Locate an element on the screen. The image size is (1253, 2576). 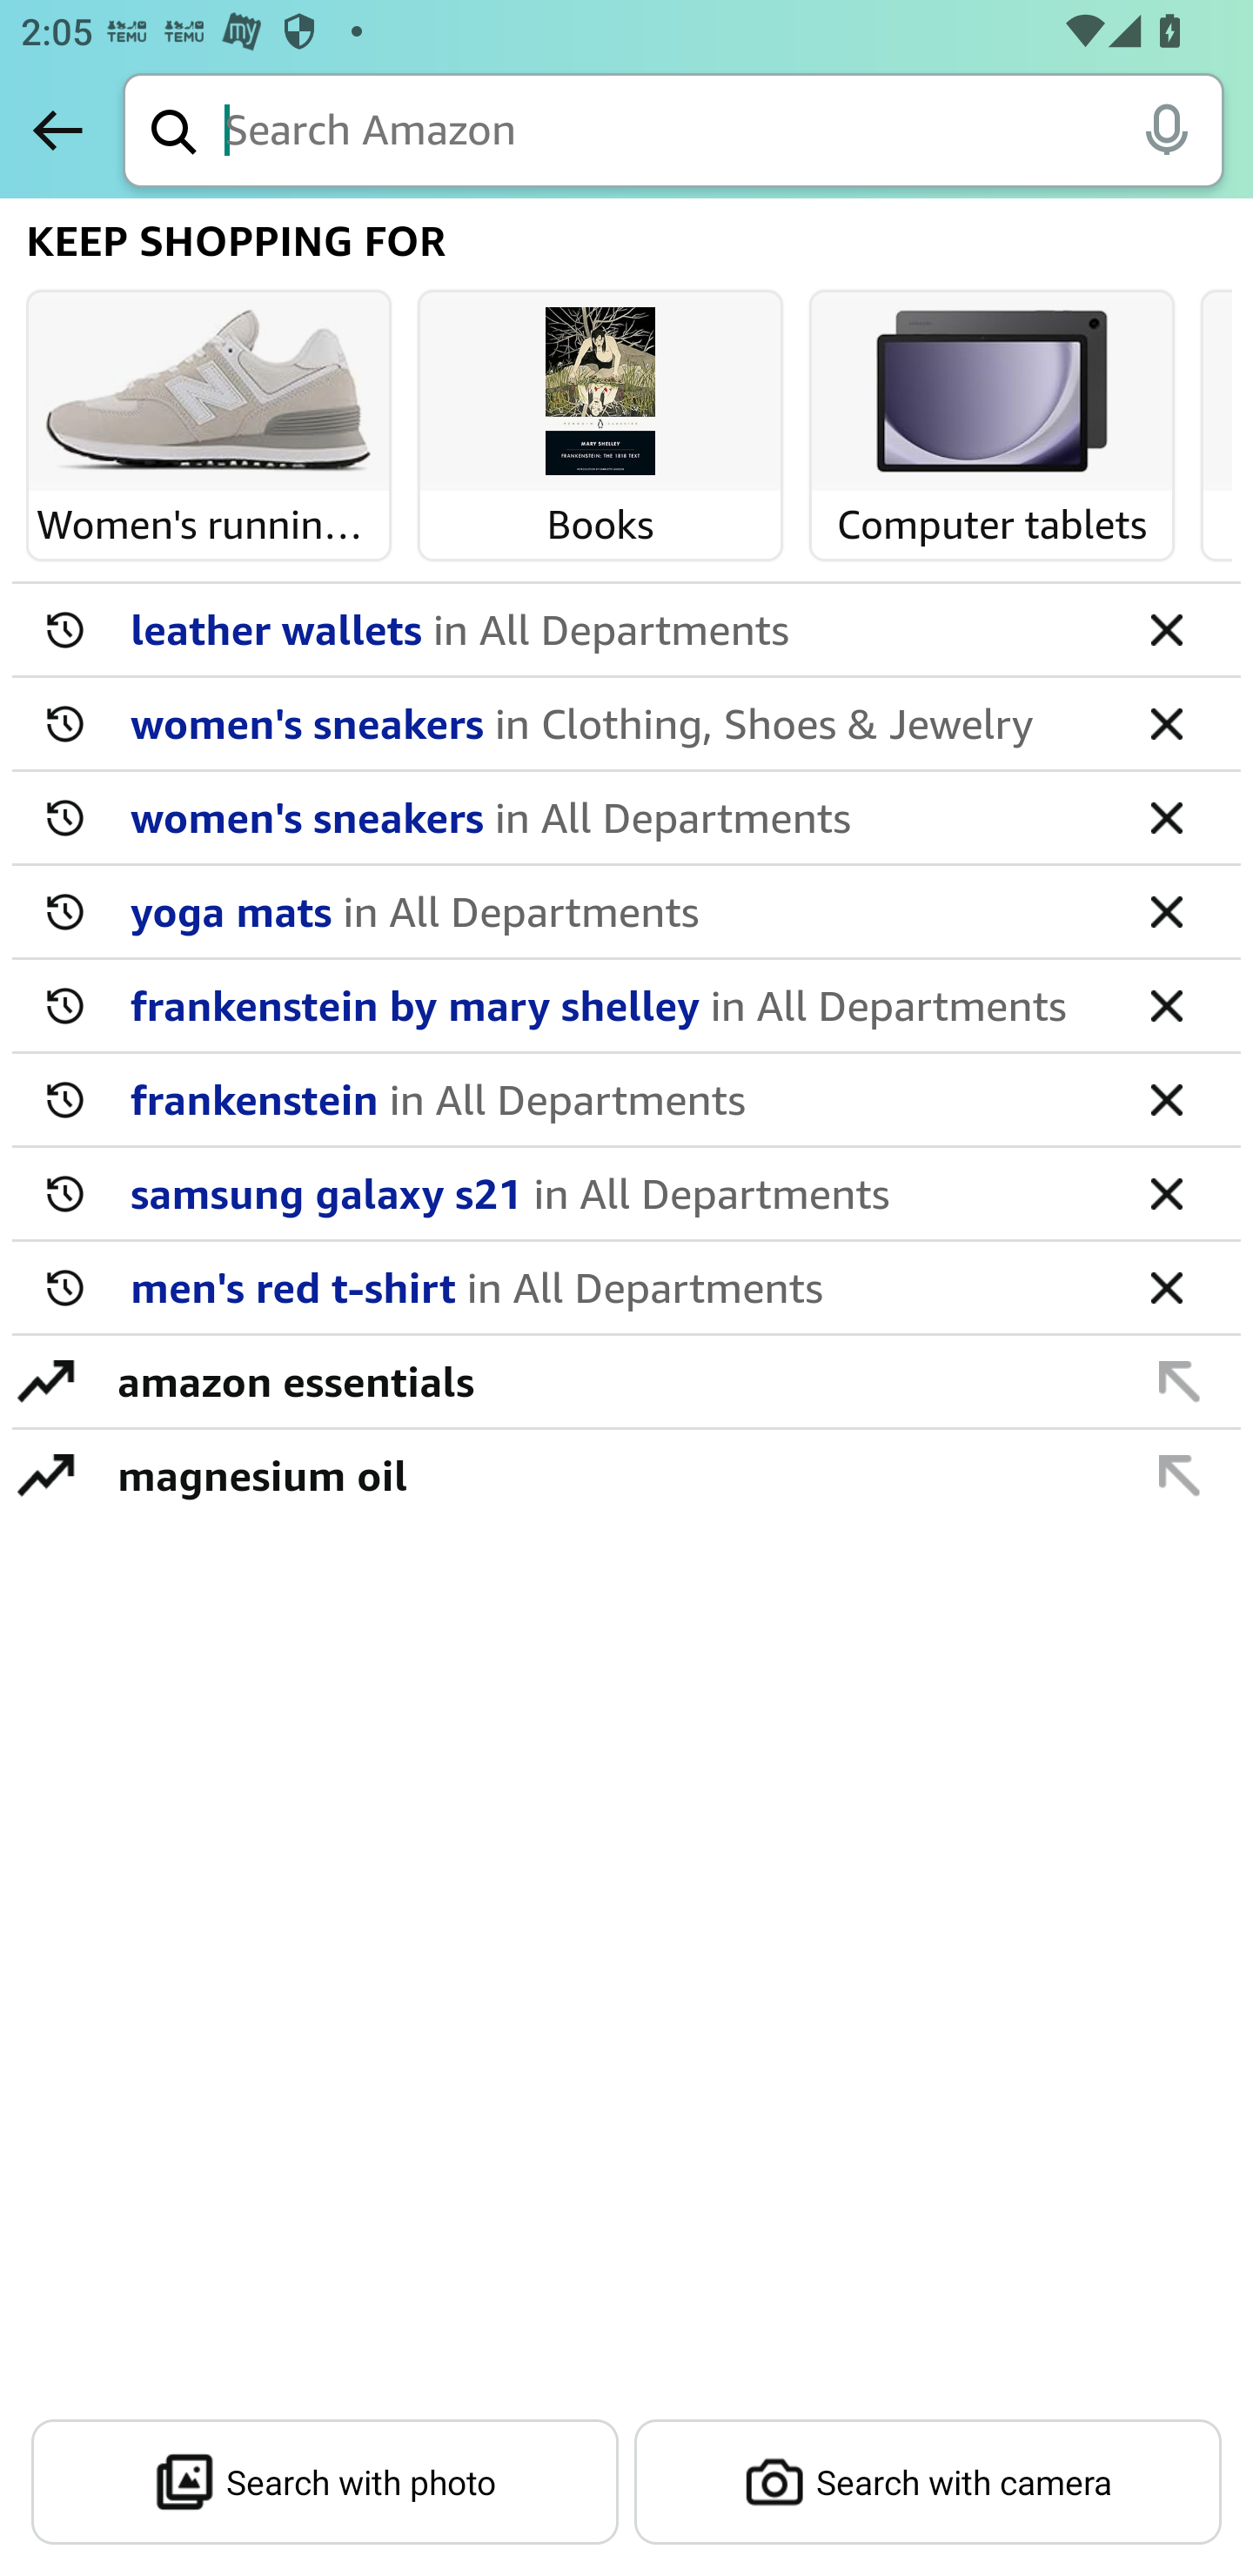
delete is located at coordinates (1166, 1098).